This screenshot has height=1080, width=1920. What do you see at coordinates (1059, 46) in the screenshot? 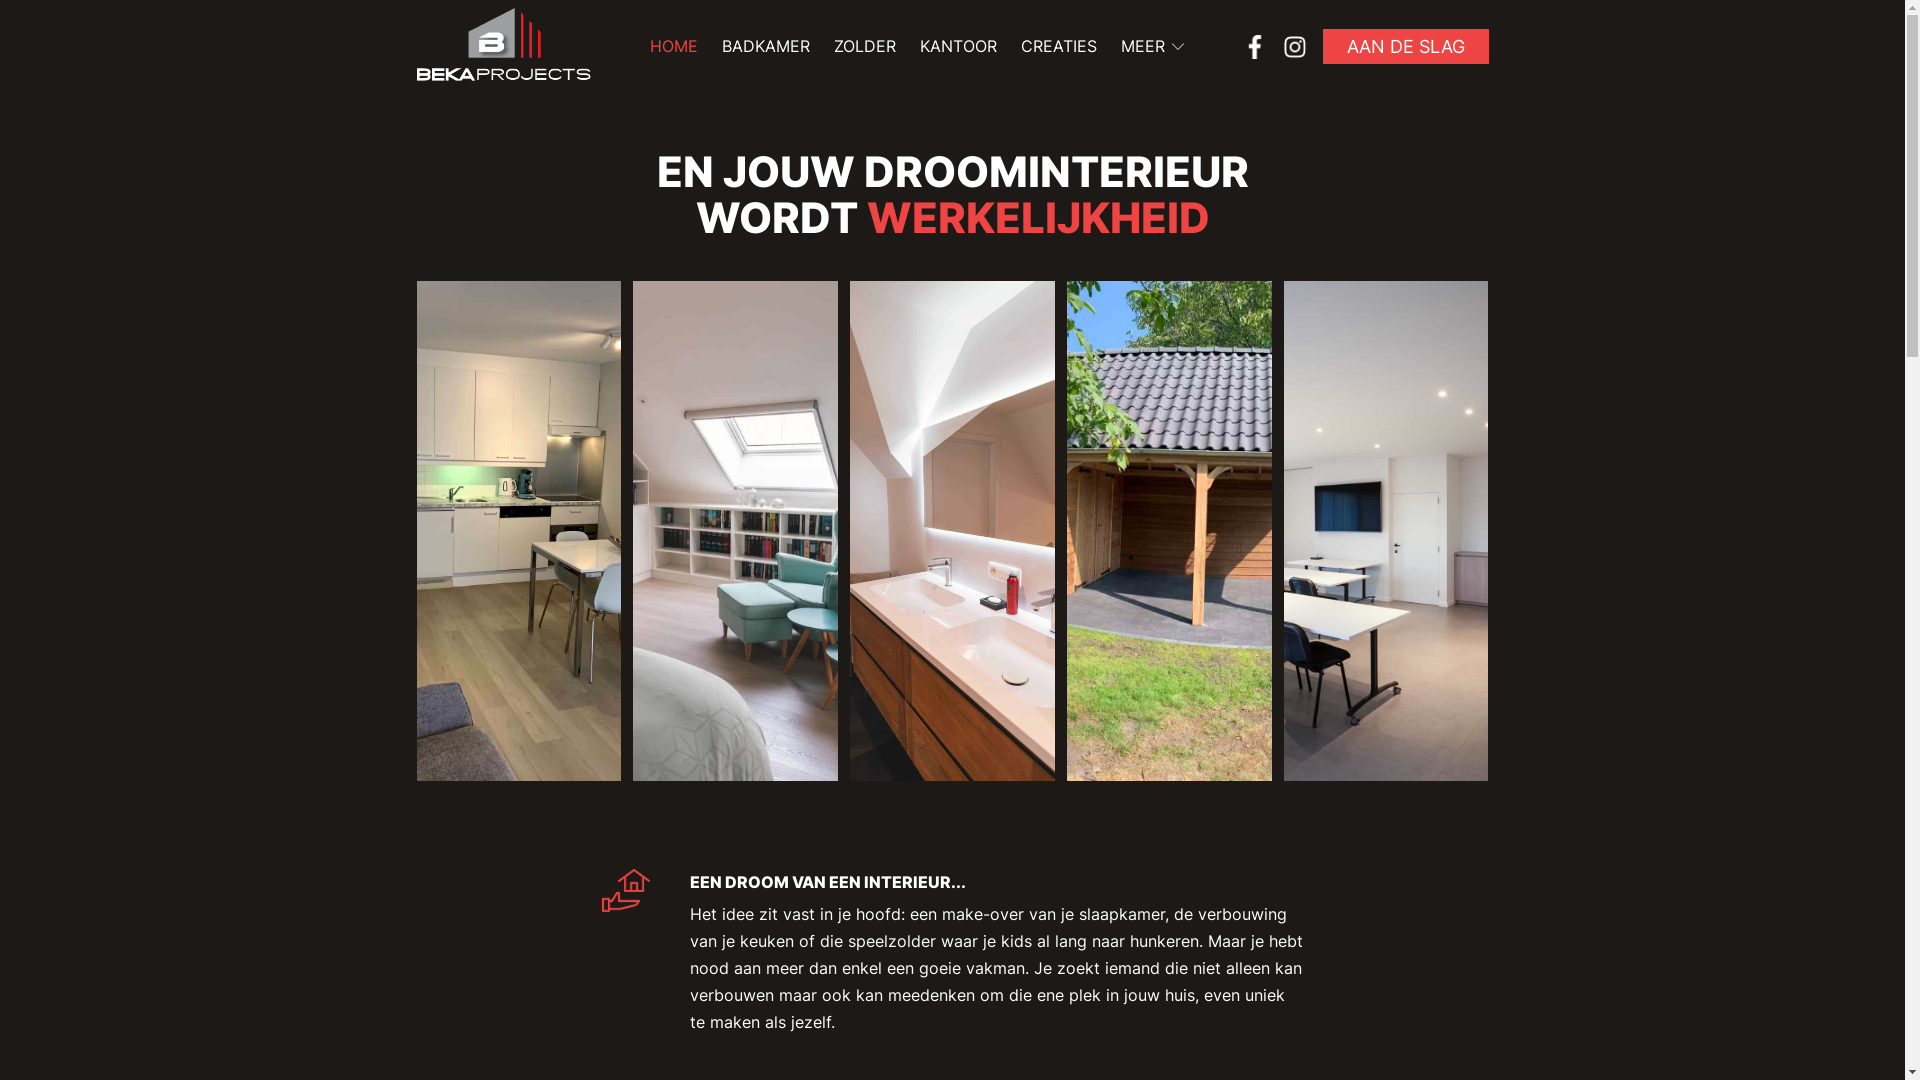
I see `CREATIES` at bounding box center [1059, 46].